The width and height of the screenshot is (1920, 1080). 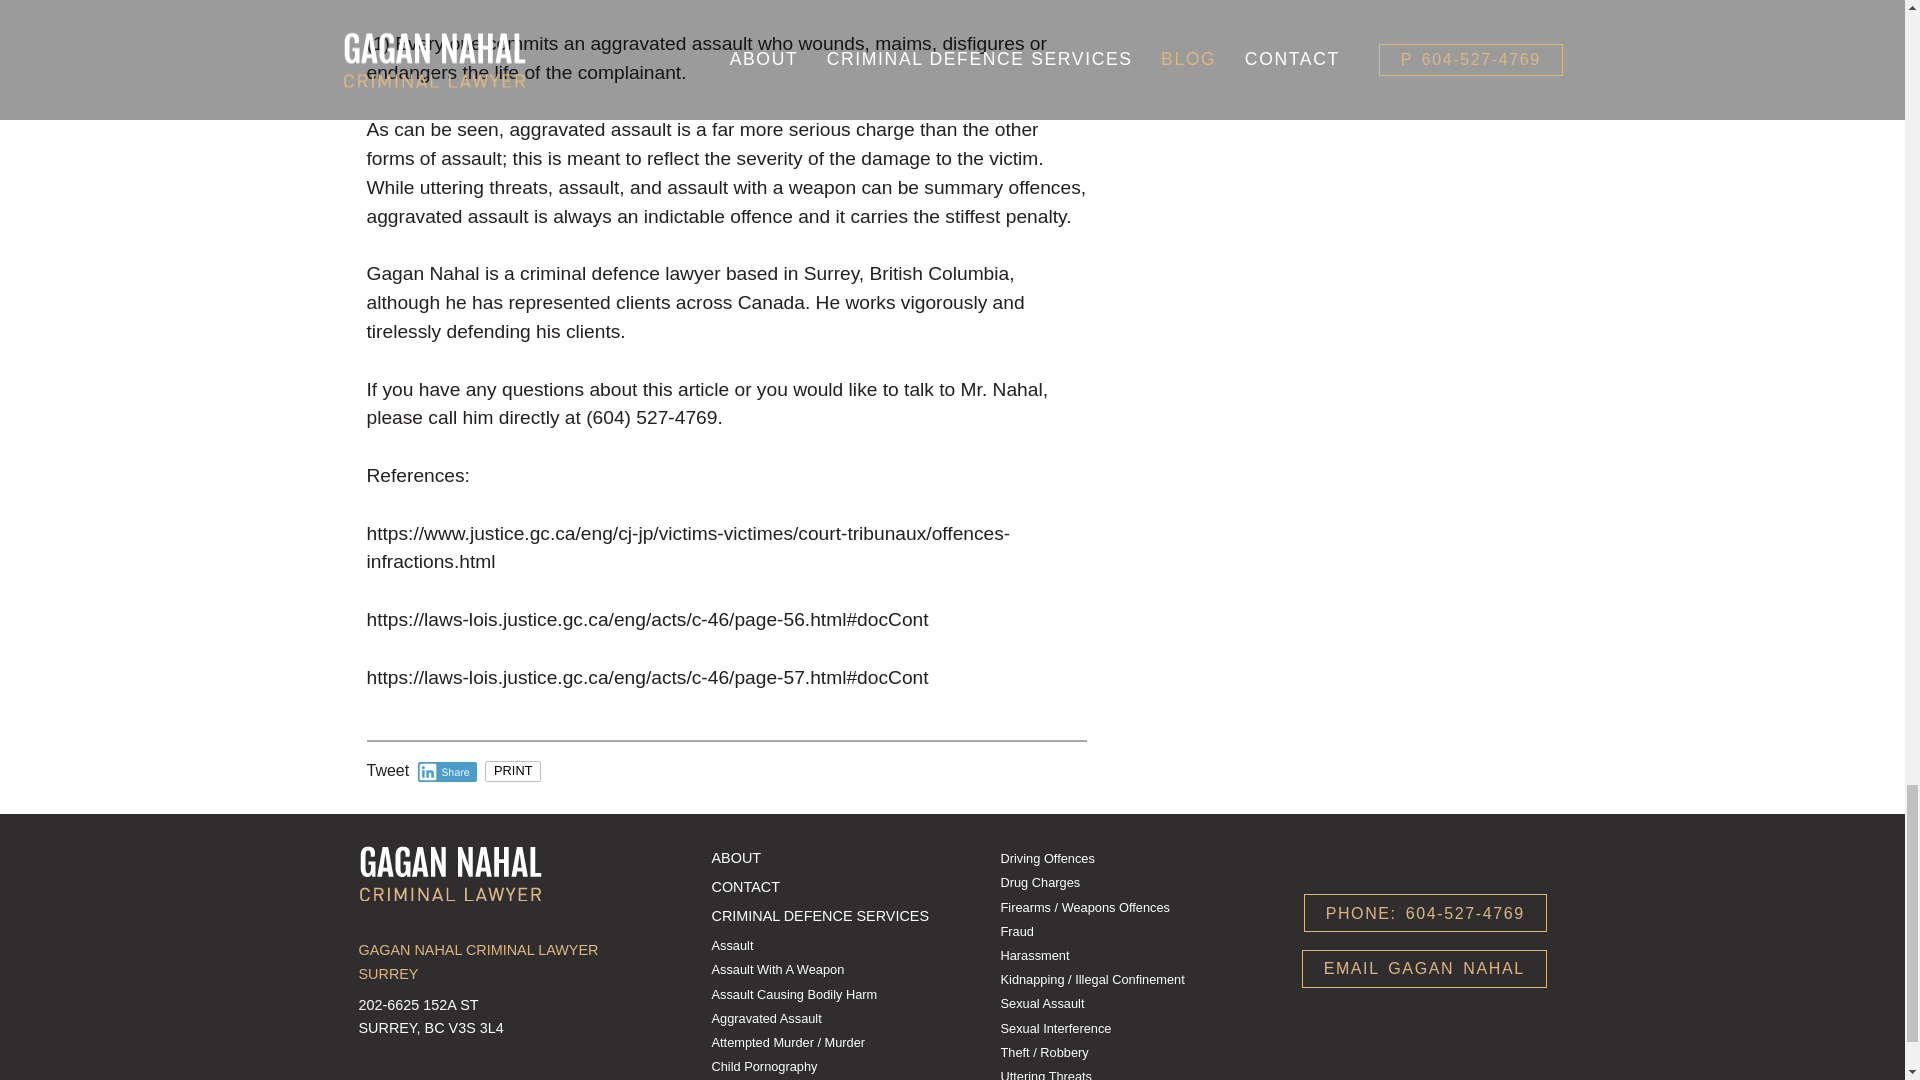 What do you see at coordinates (1042, 1002) in the screenshot?
I see `Sexual Assault` at bounding box center [1042, 1002].